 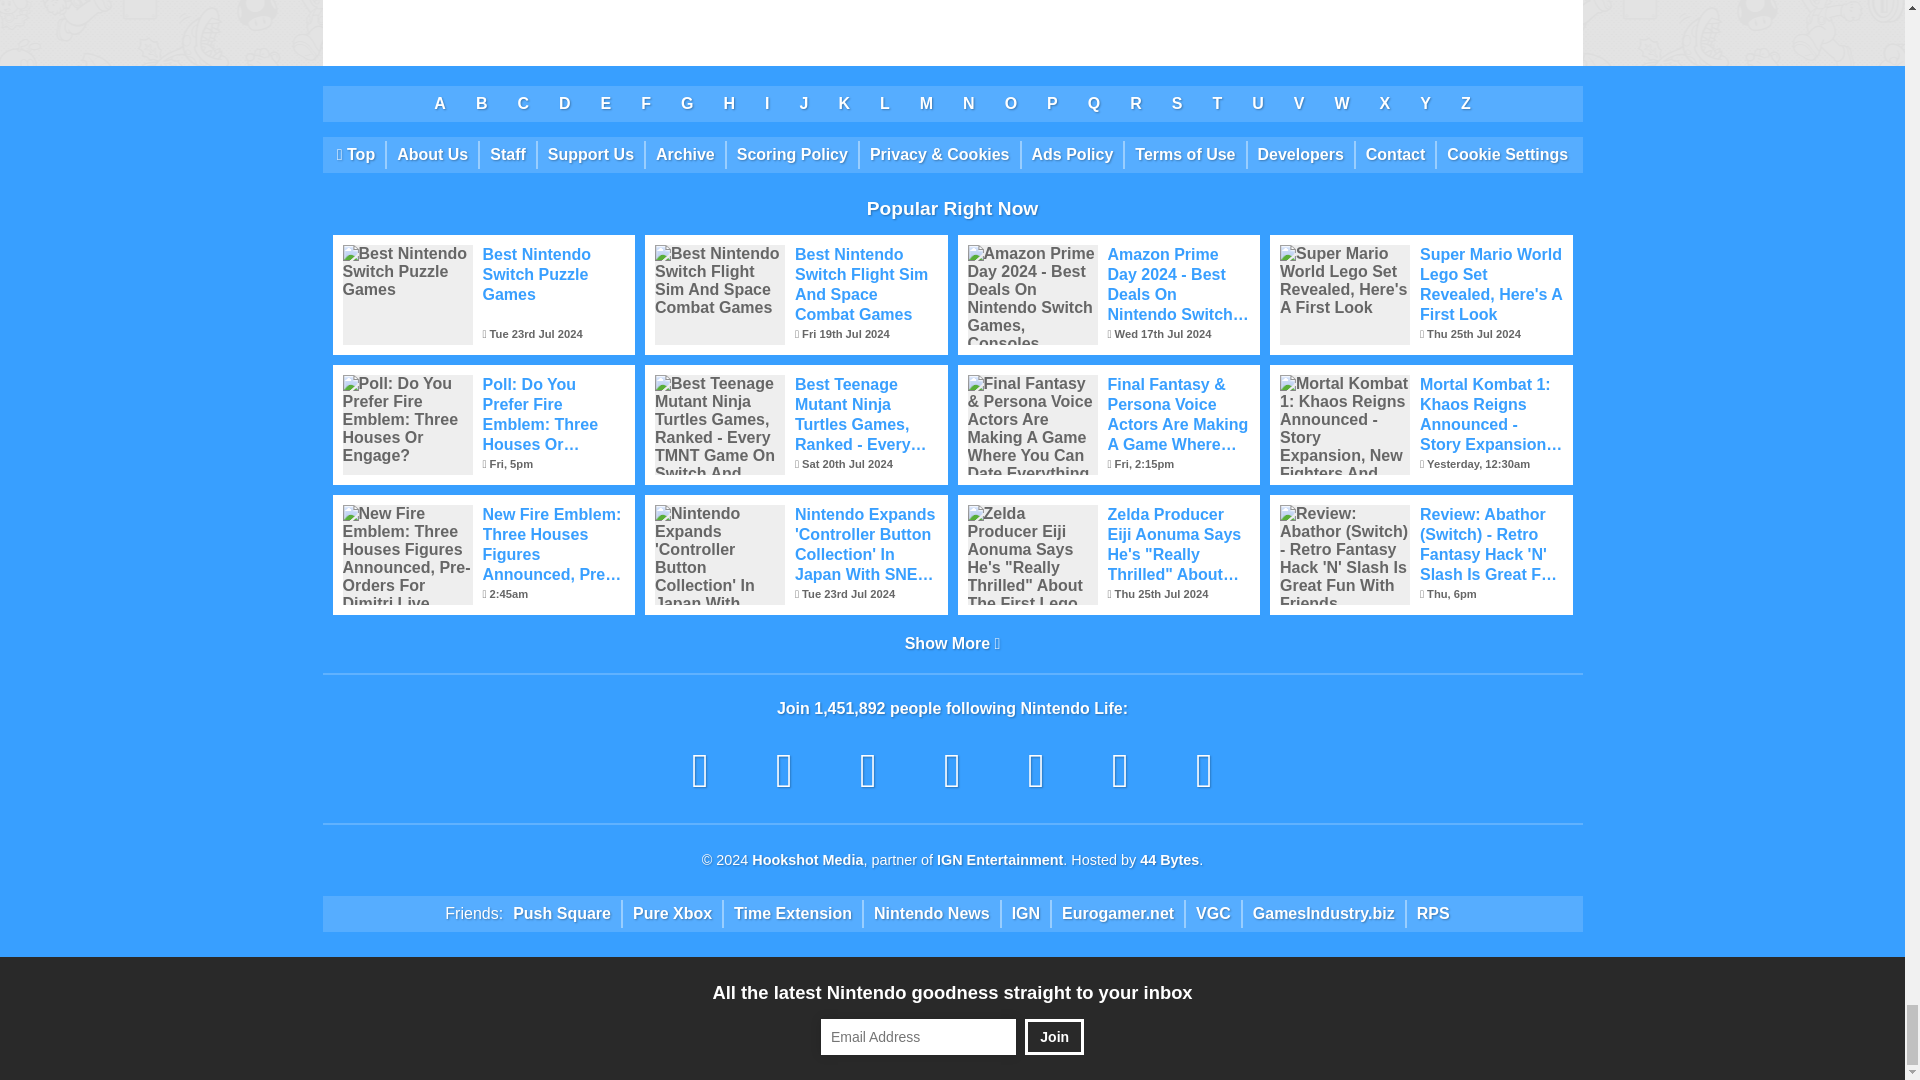 I want to click on Join, so click(x=1054, y=1037).